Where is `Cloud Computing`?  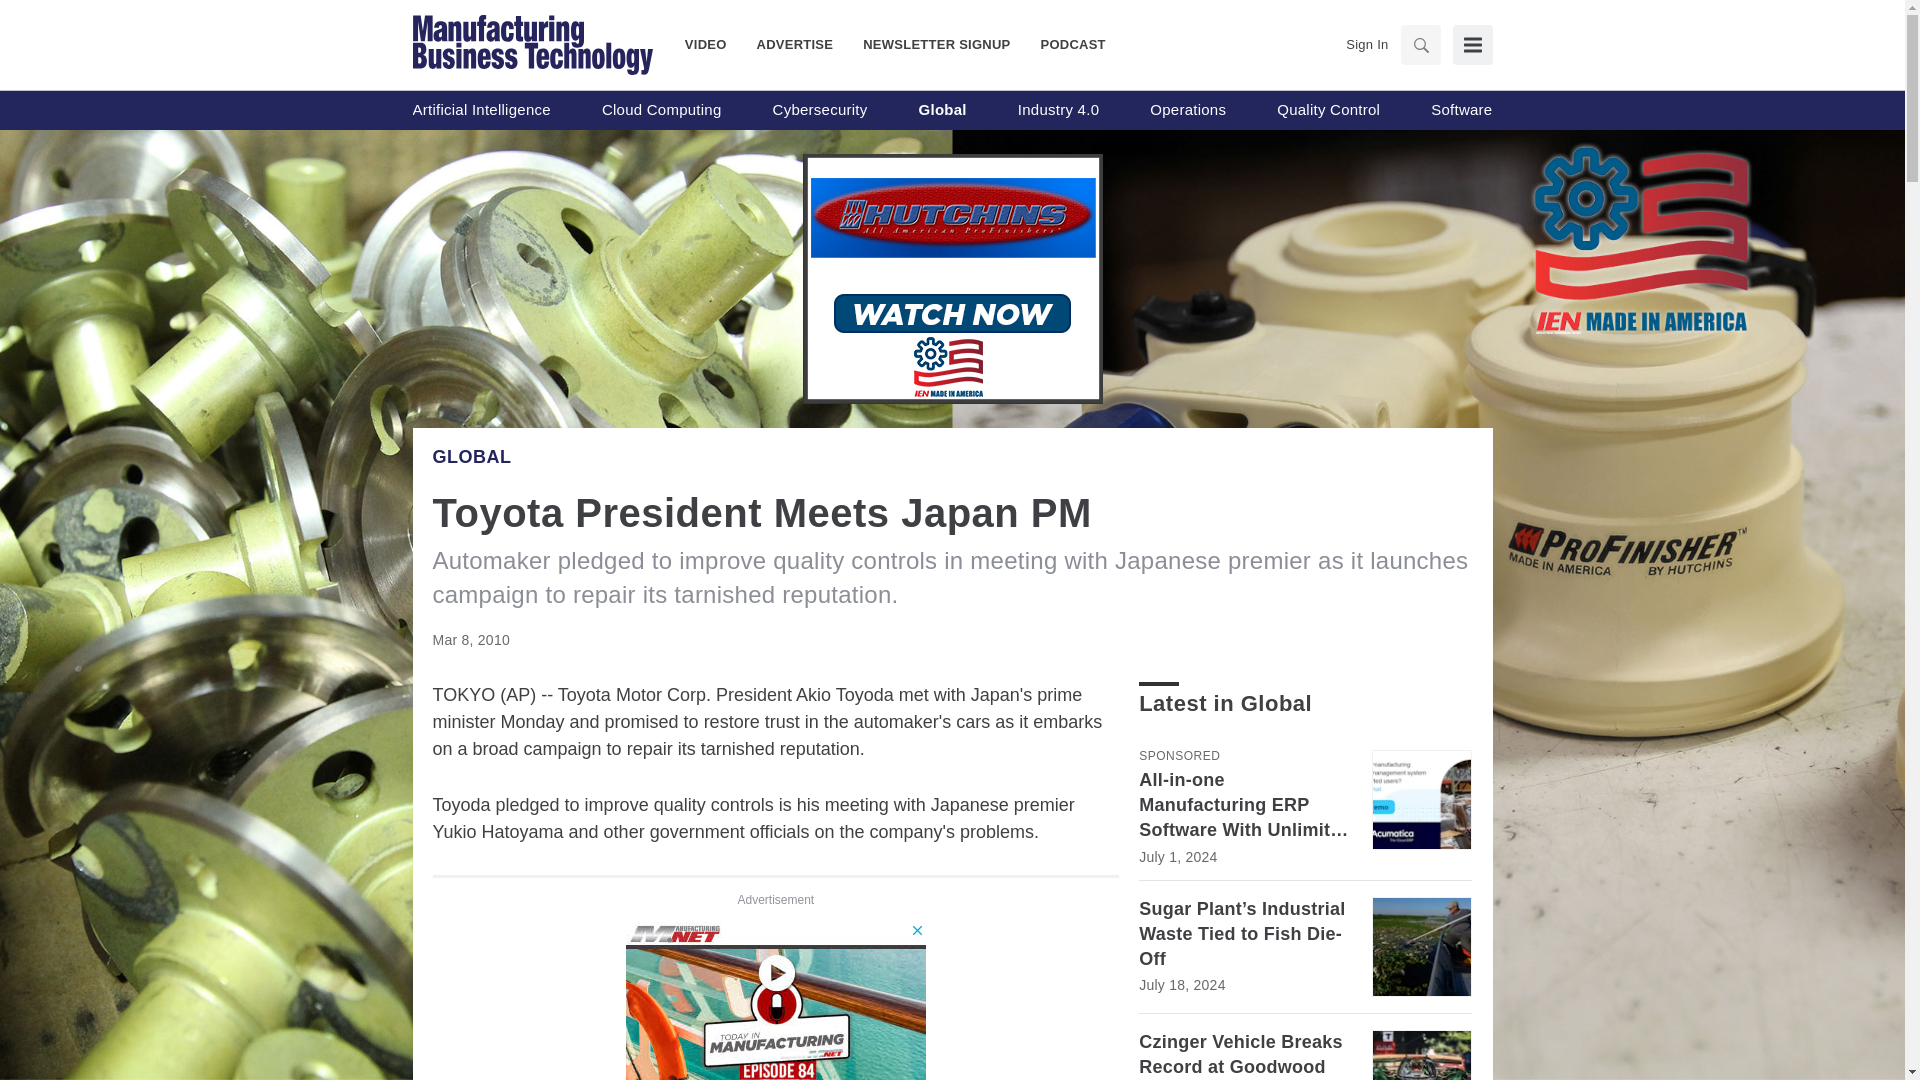
Cloud Computing is located at coordinates (662, 110).